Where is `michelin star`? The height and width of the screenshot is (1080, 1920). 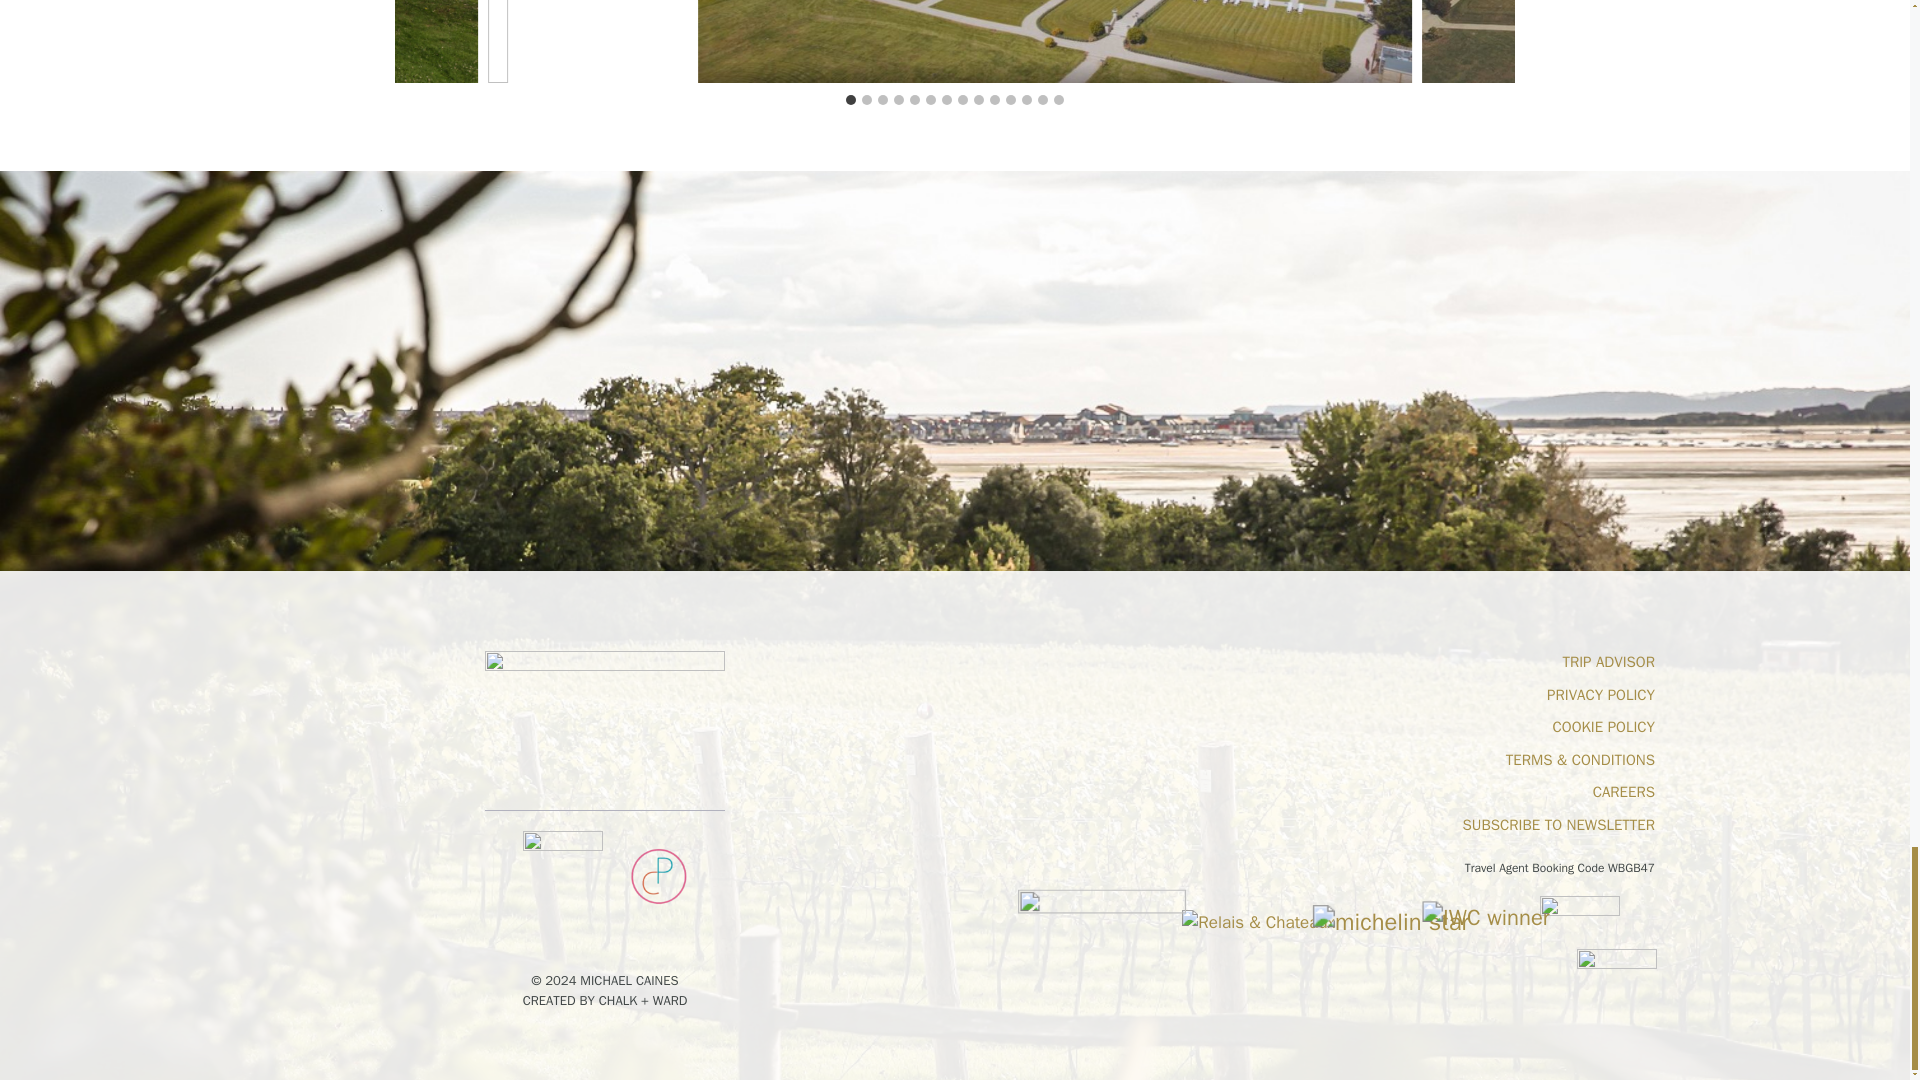
michelin star is located at coordinates (1368, 916).